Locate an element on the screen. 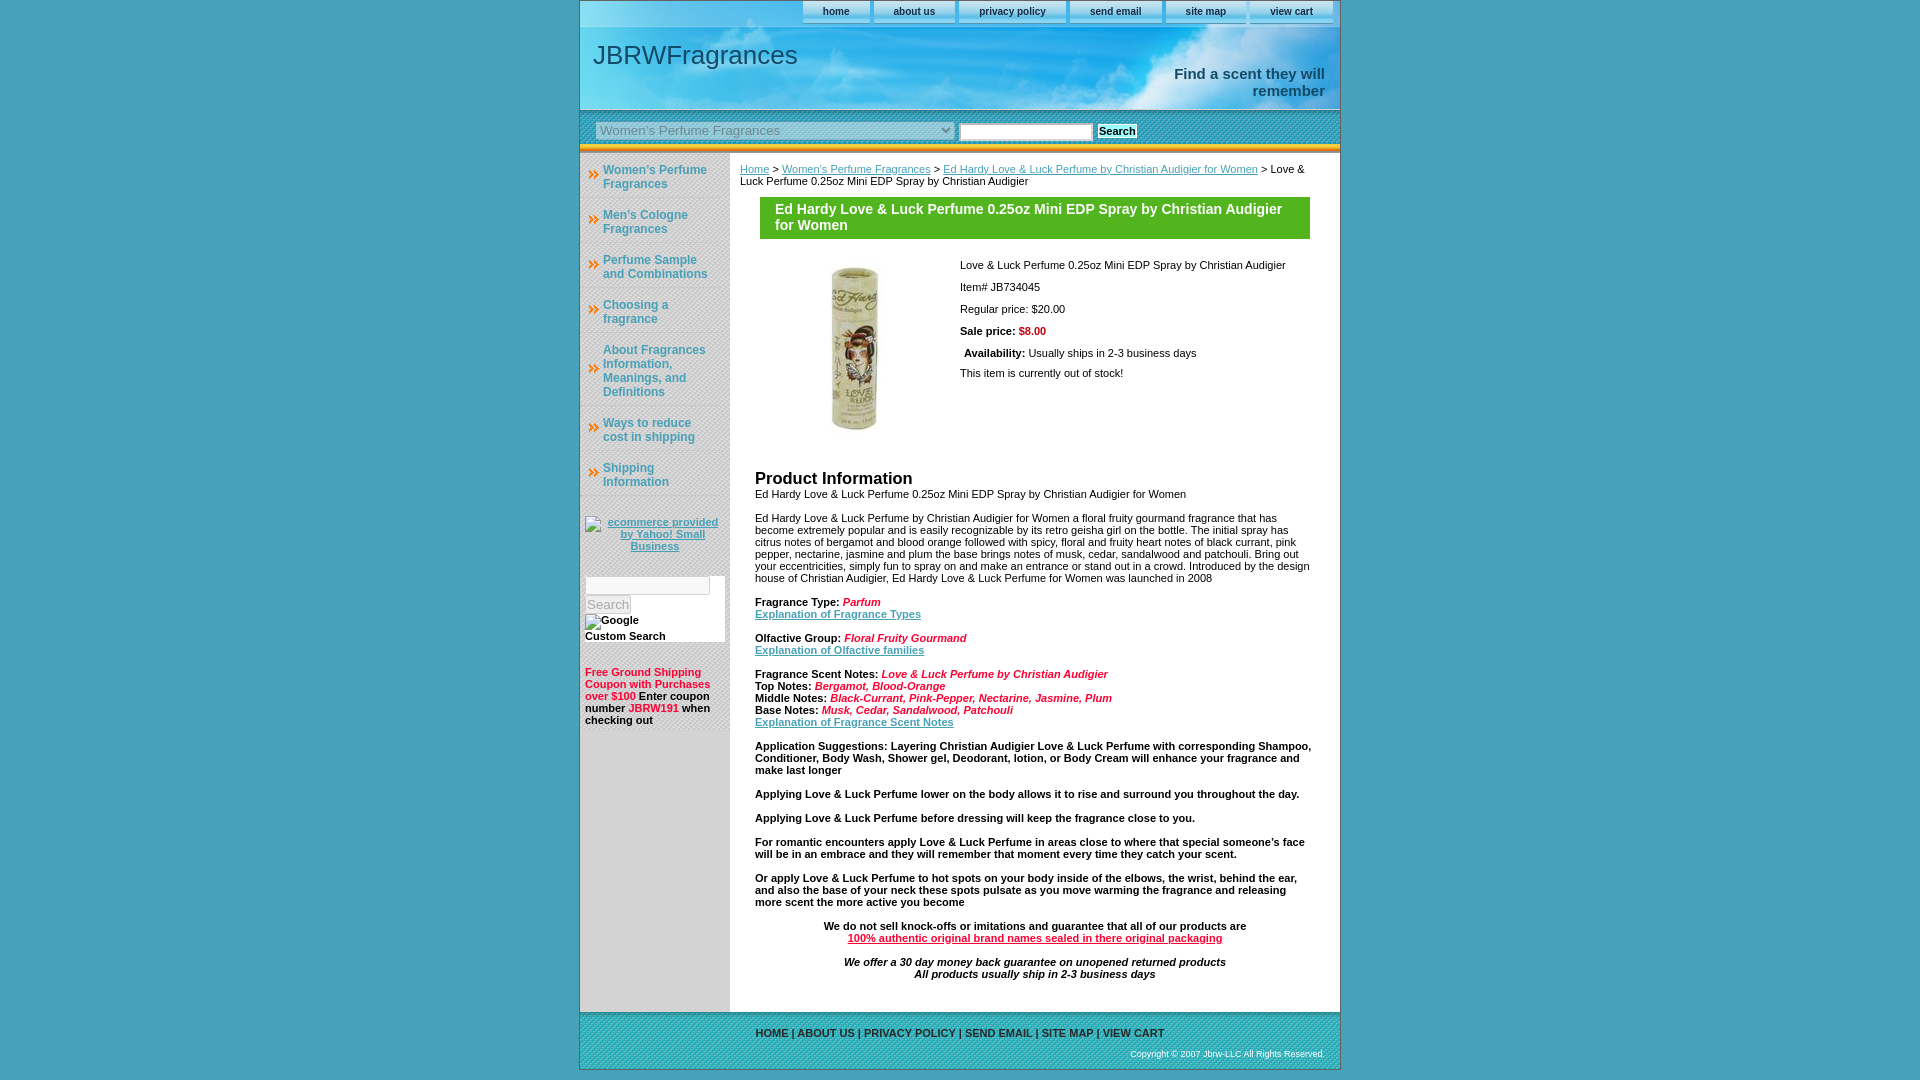  Explanation of Fragrance Scent Notes is located at coordinates (854, 722).